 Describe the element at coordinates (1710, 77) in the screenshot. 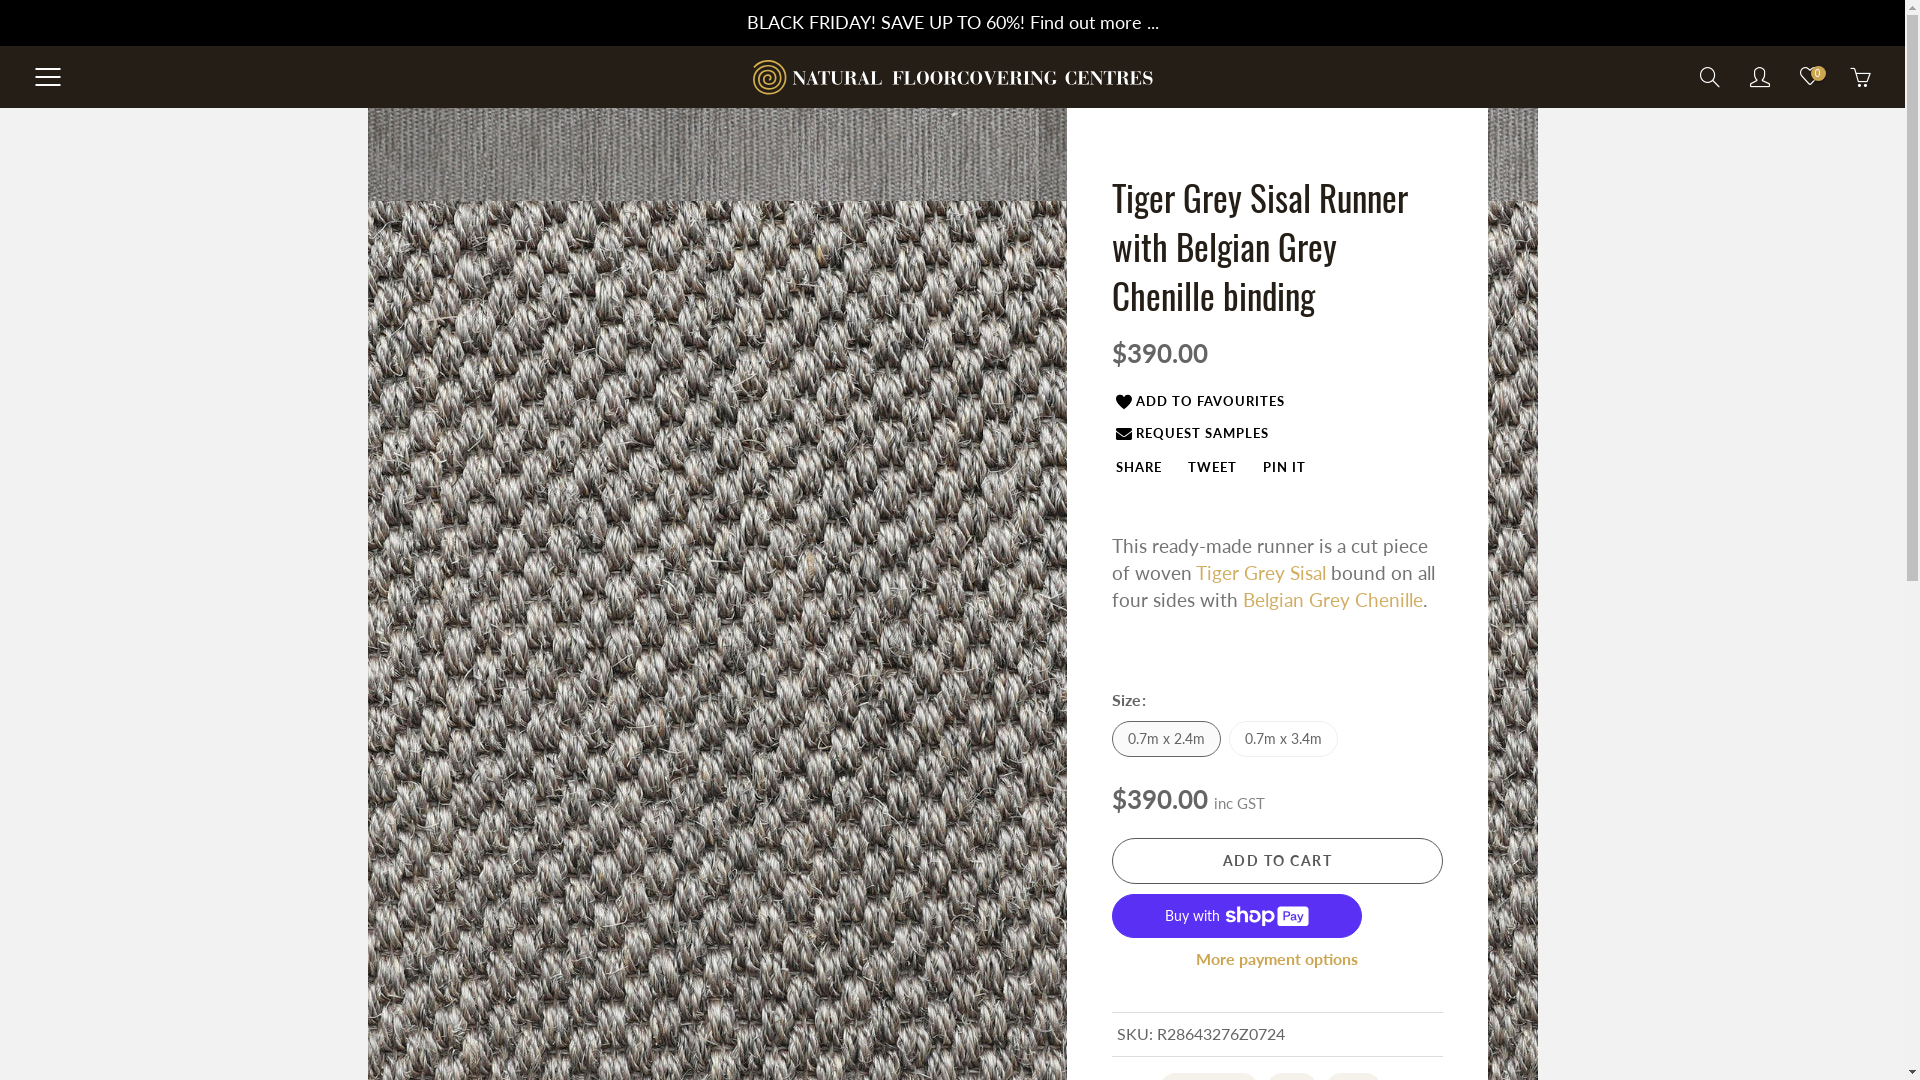

I see `Search` at that location.